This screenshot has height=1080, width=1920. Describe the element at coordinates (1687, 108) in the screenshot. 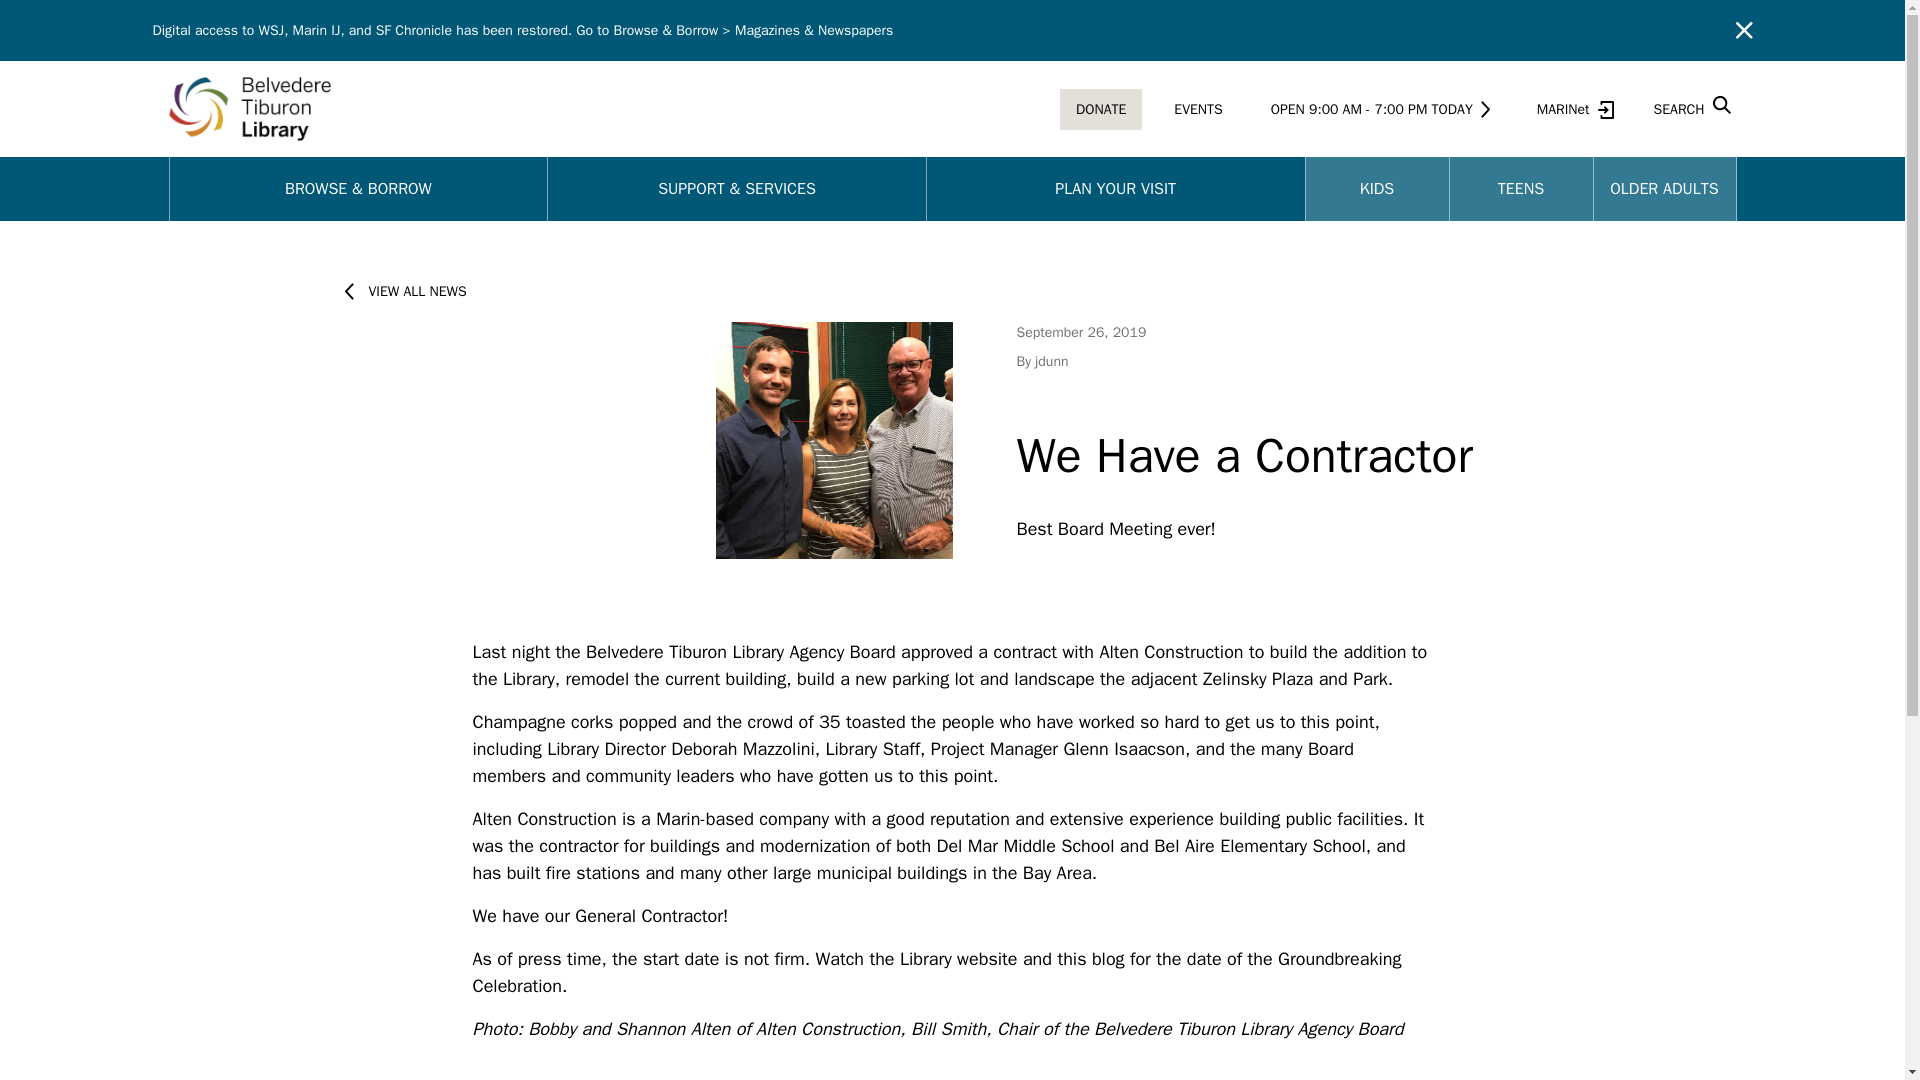

I see `SEARCH` at that location.